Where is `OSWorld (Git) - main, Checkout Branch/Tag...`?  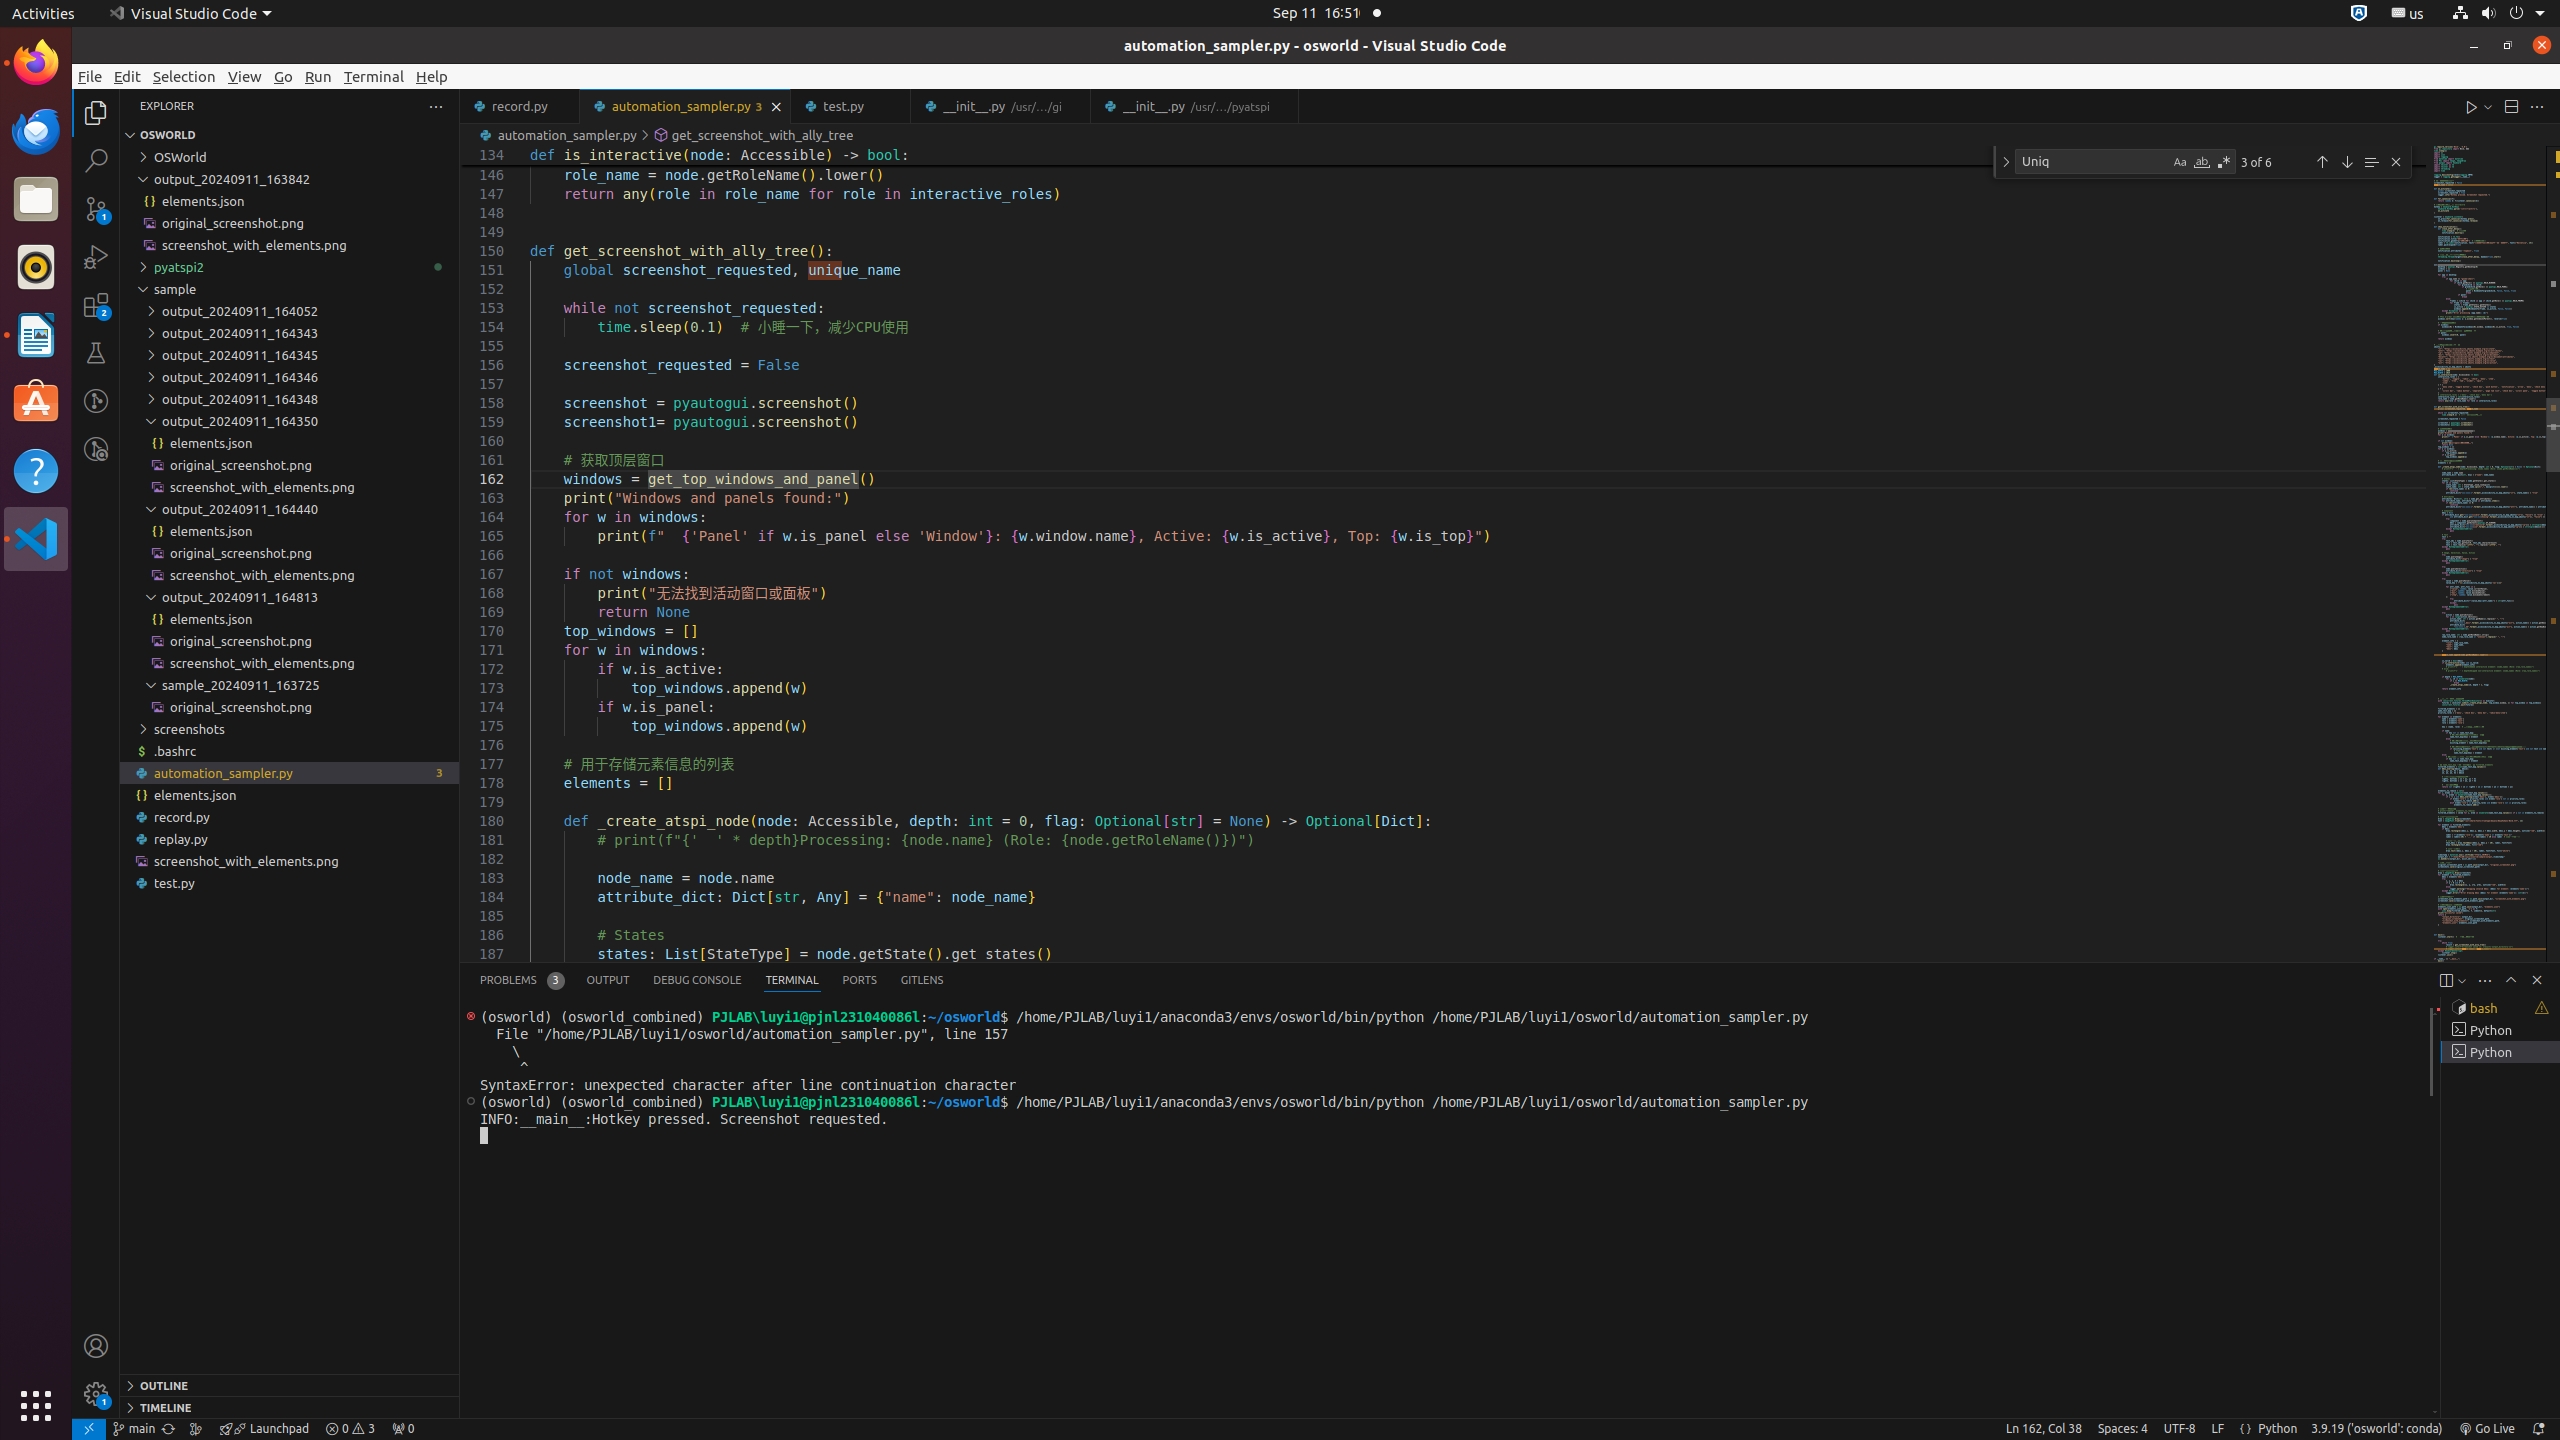
OSWorld (Git) - main, Checkout Branch/Tag... is located at coordinates (134, 1429).